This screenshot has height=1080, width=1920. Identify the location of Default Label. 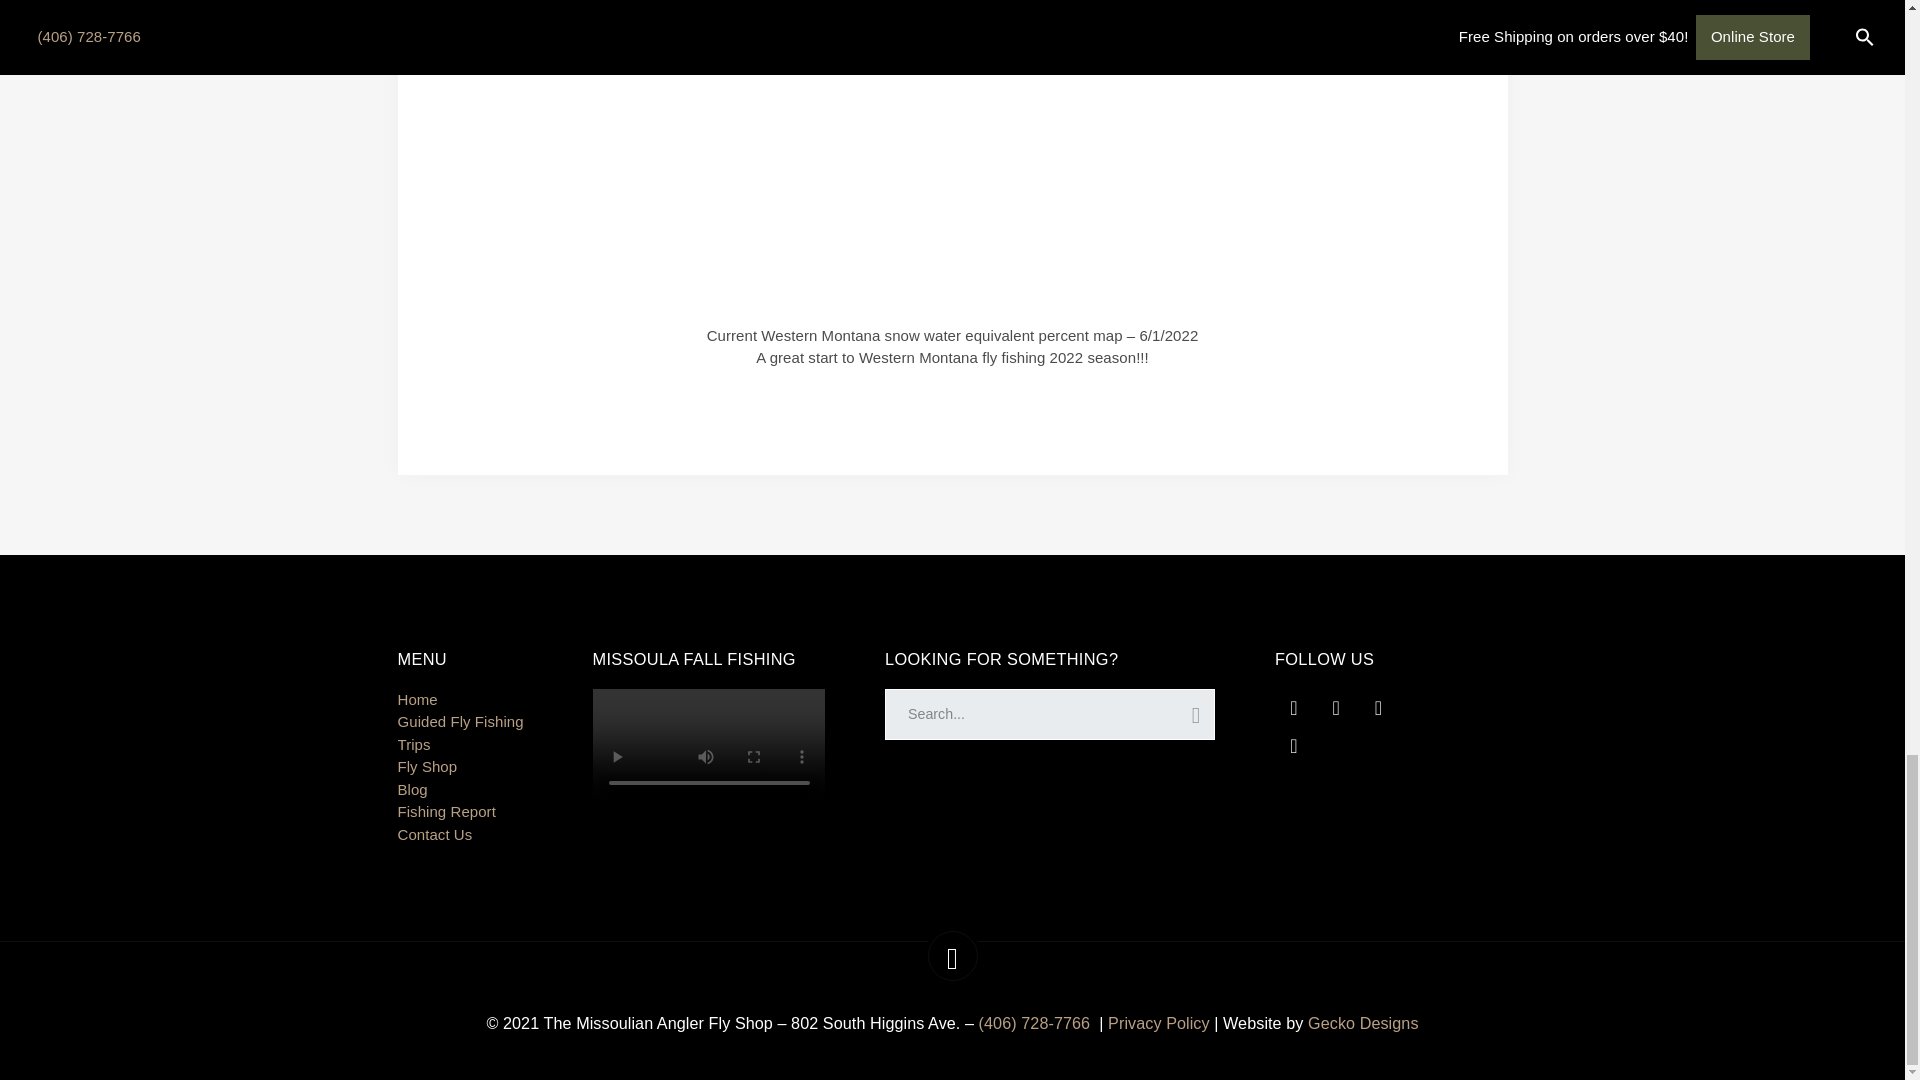
(1378, 706).